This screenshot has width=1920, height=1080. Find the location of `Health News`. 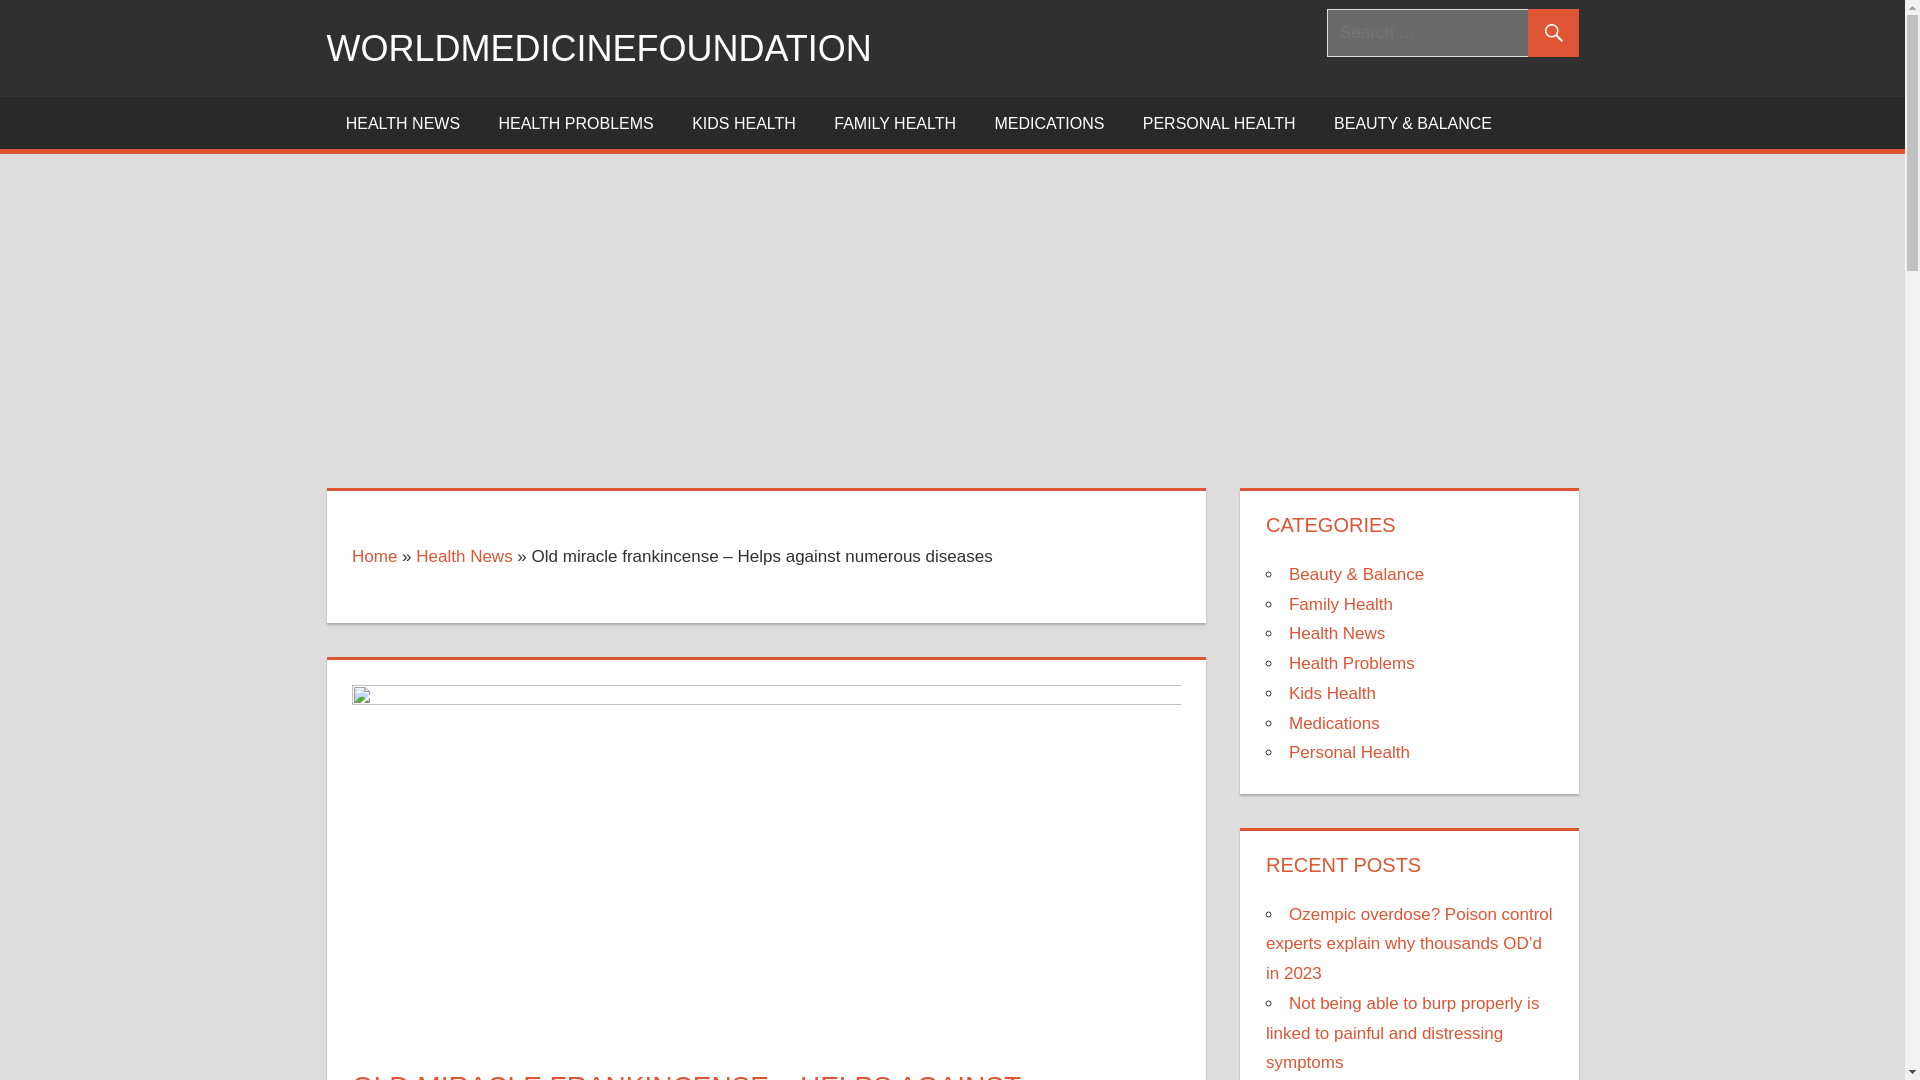

Health News is located at coordinates (1336, 633).